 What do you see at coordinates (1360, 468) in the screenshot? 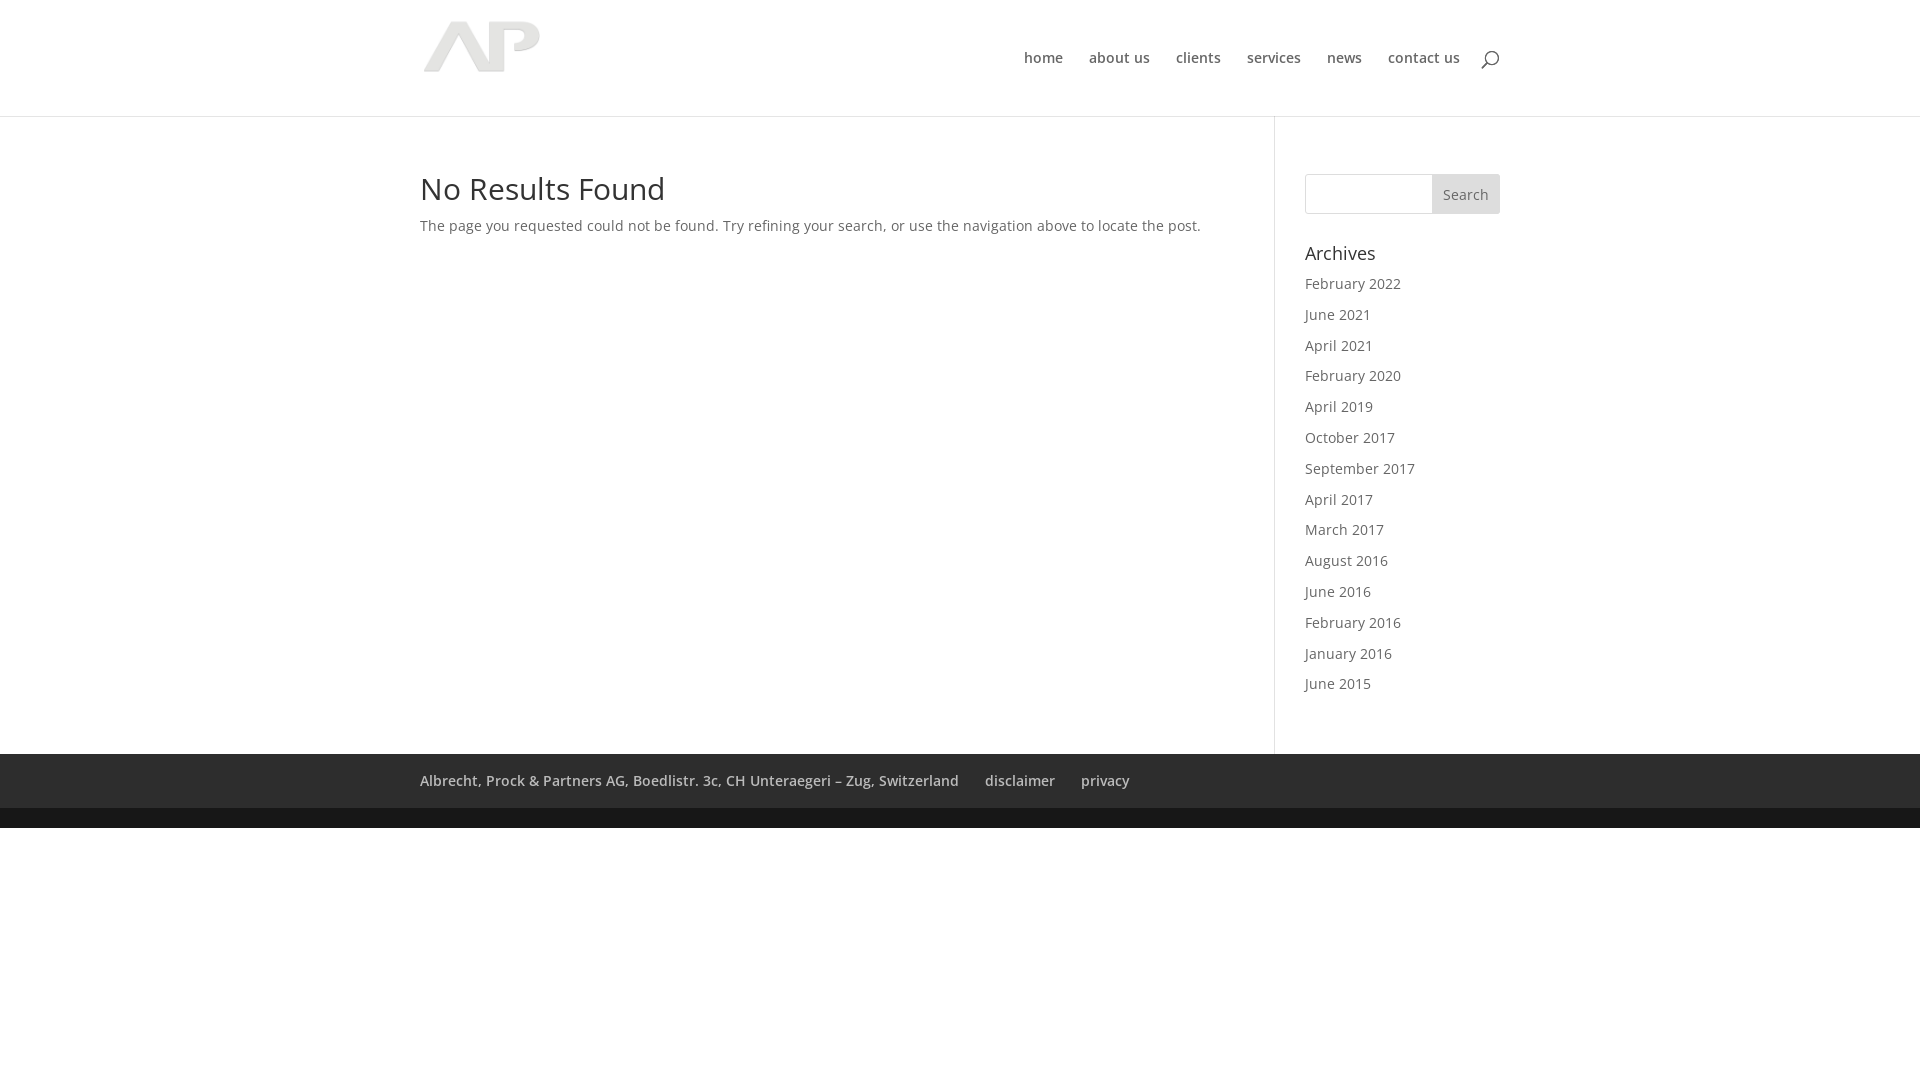
I see `September 2017` at bounding box center [1360, 468].